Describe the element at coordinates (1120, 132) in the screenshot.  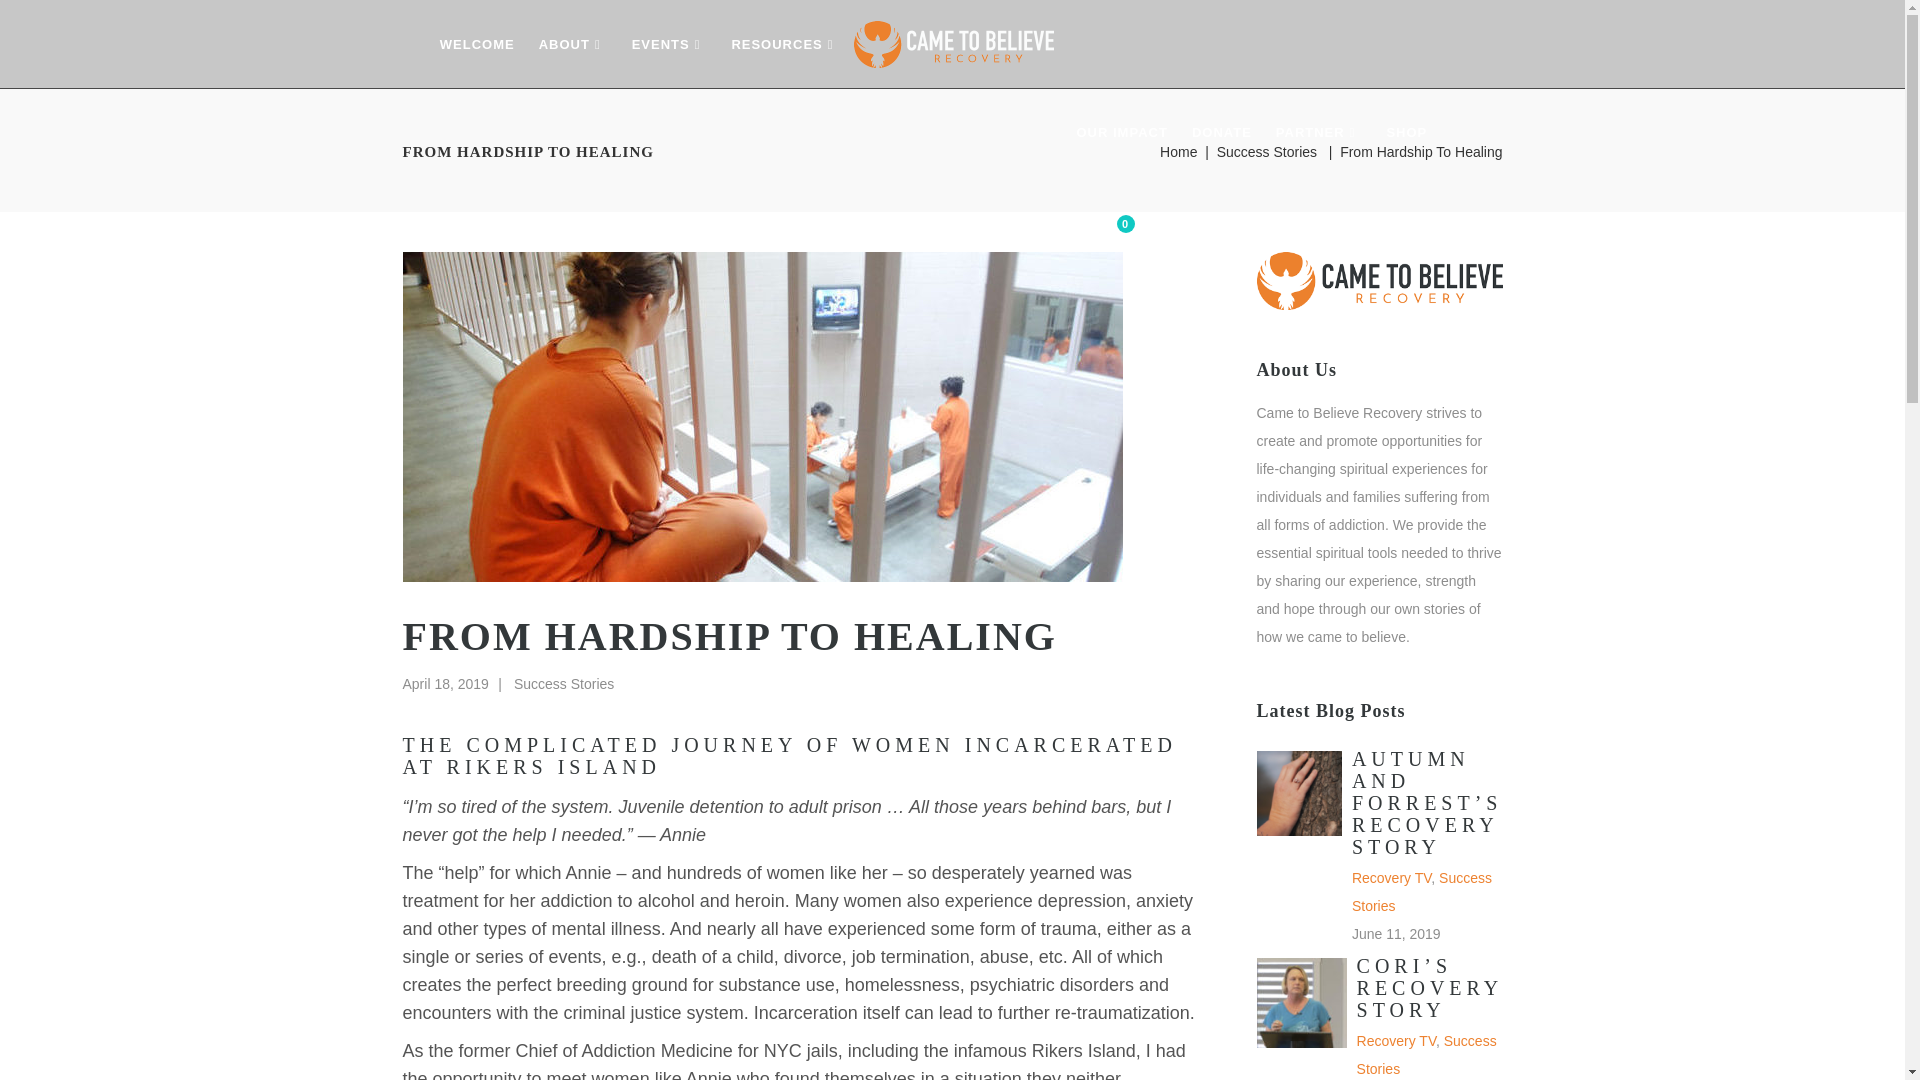
I see `OUR IMPACT` at that location.